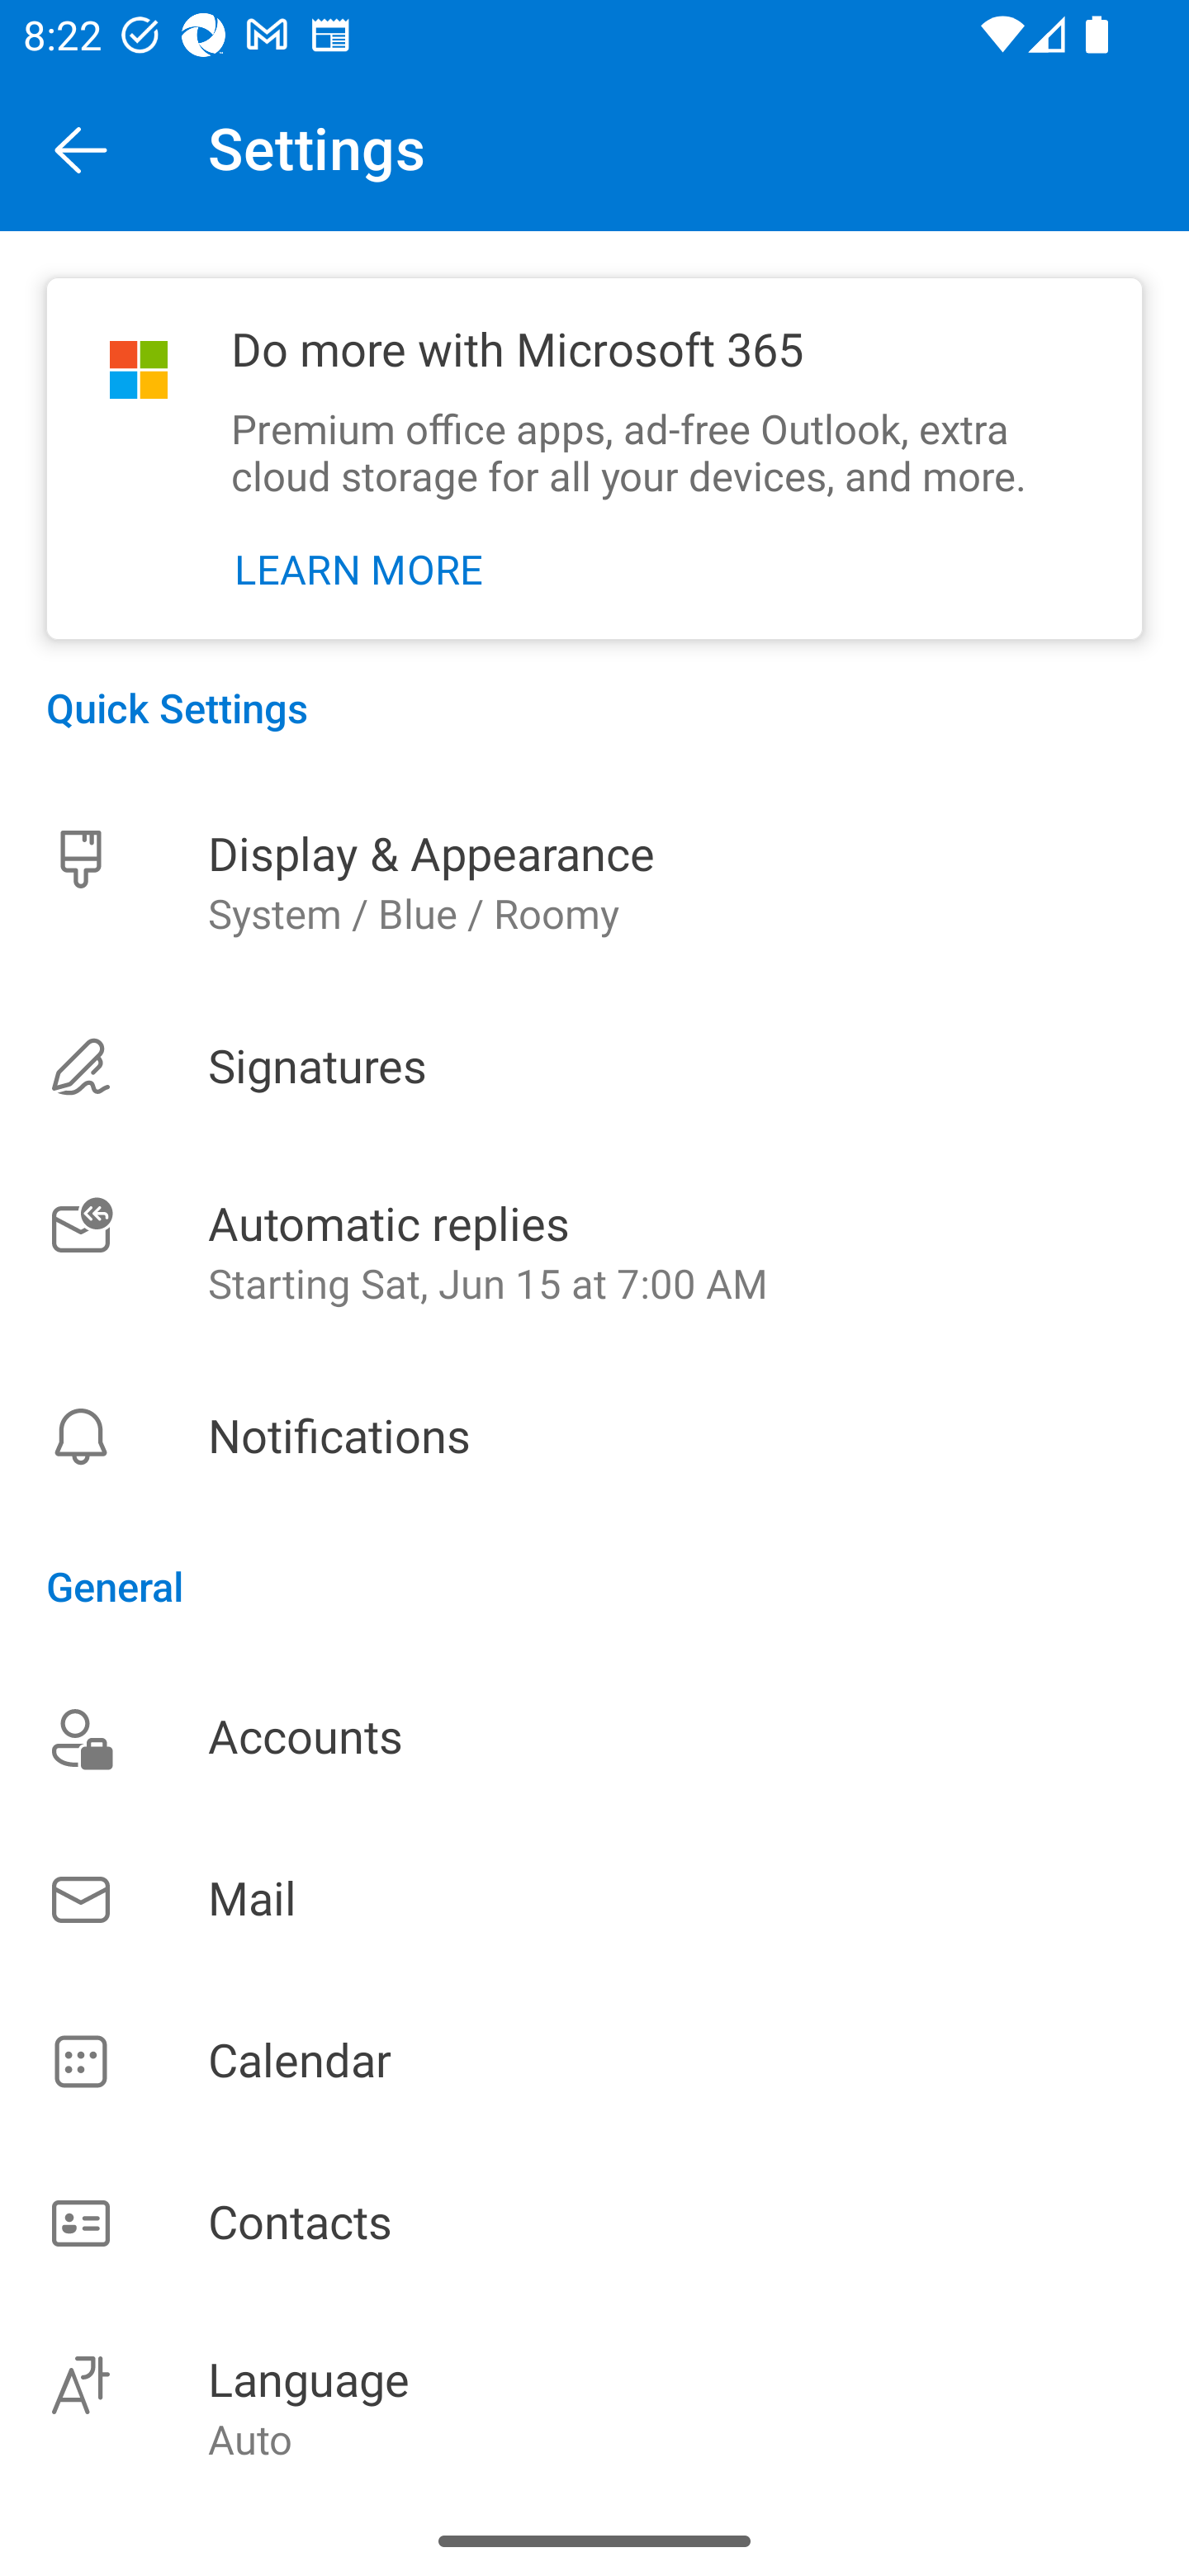 This screenshot has width=1189, height=2576. I want to click on Back, so click(81, 149).